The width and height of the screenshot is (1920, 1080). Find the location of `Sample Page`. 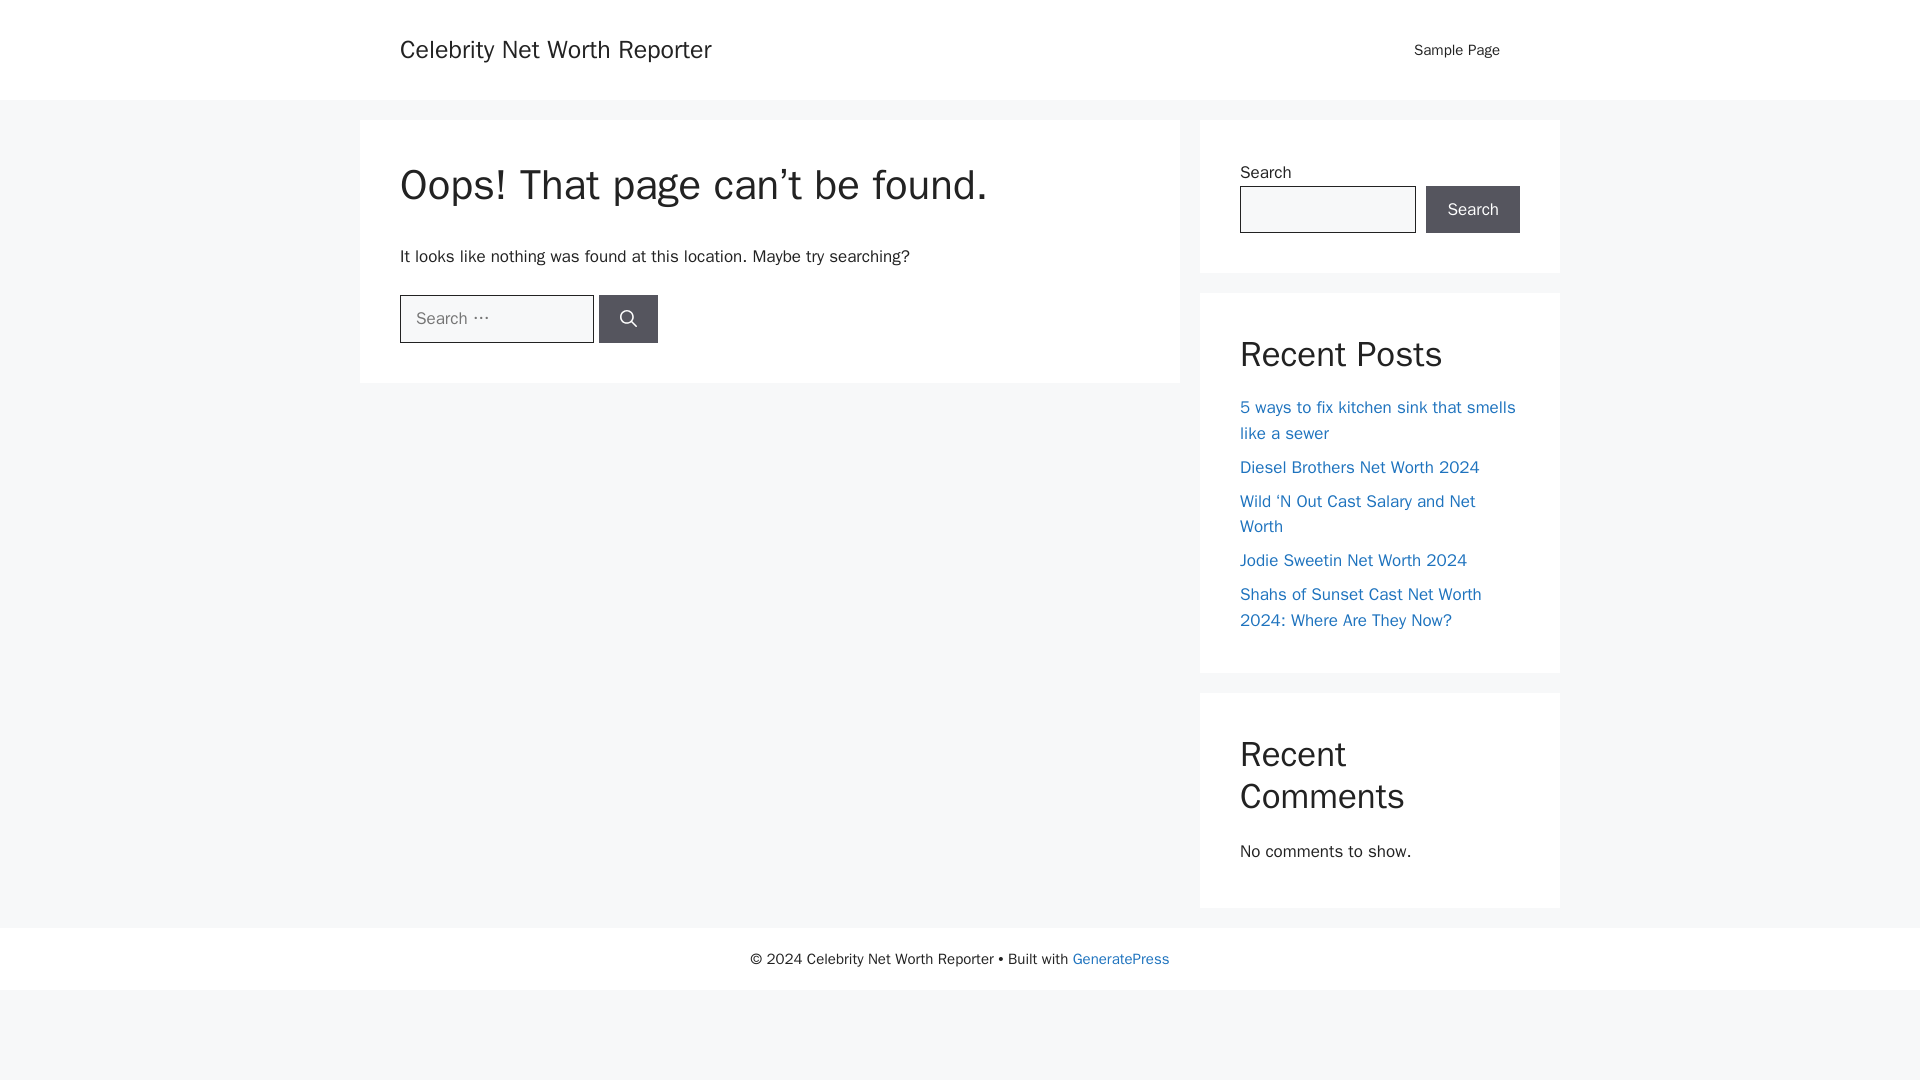

Sample Page is located at coordinates (1456, 50).